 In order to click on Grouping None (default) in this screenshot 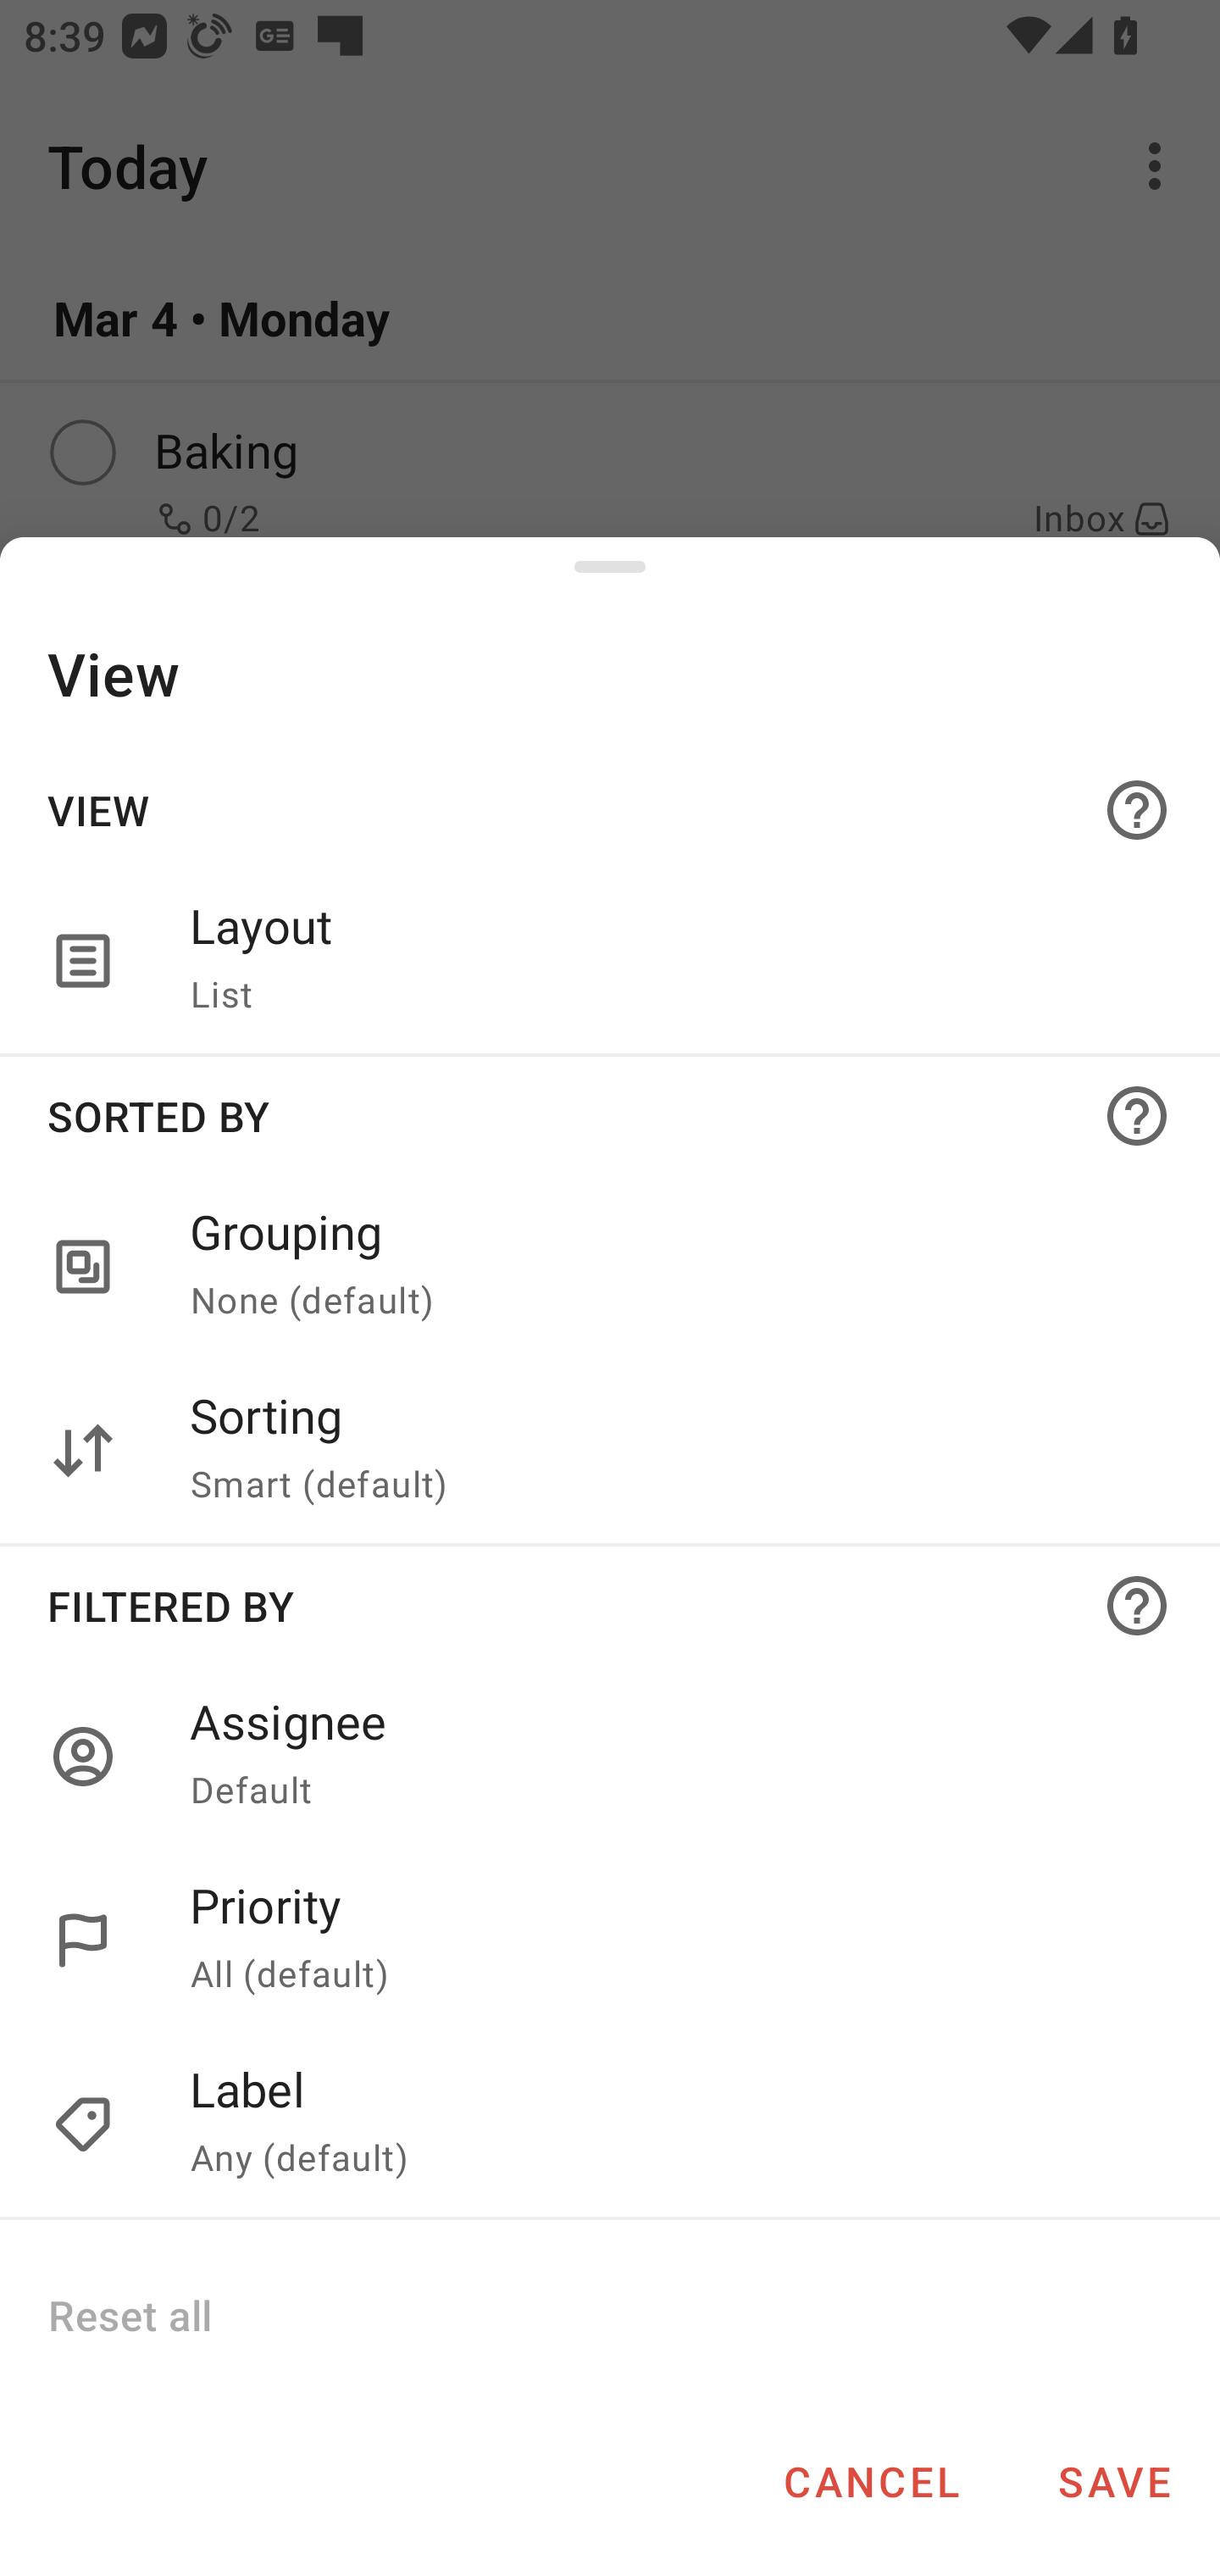, I will do `click(669, 1268)`.